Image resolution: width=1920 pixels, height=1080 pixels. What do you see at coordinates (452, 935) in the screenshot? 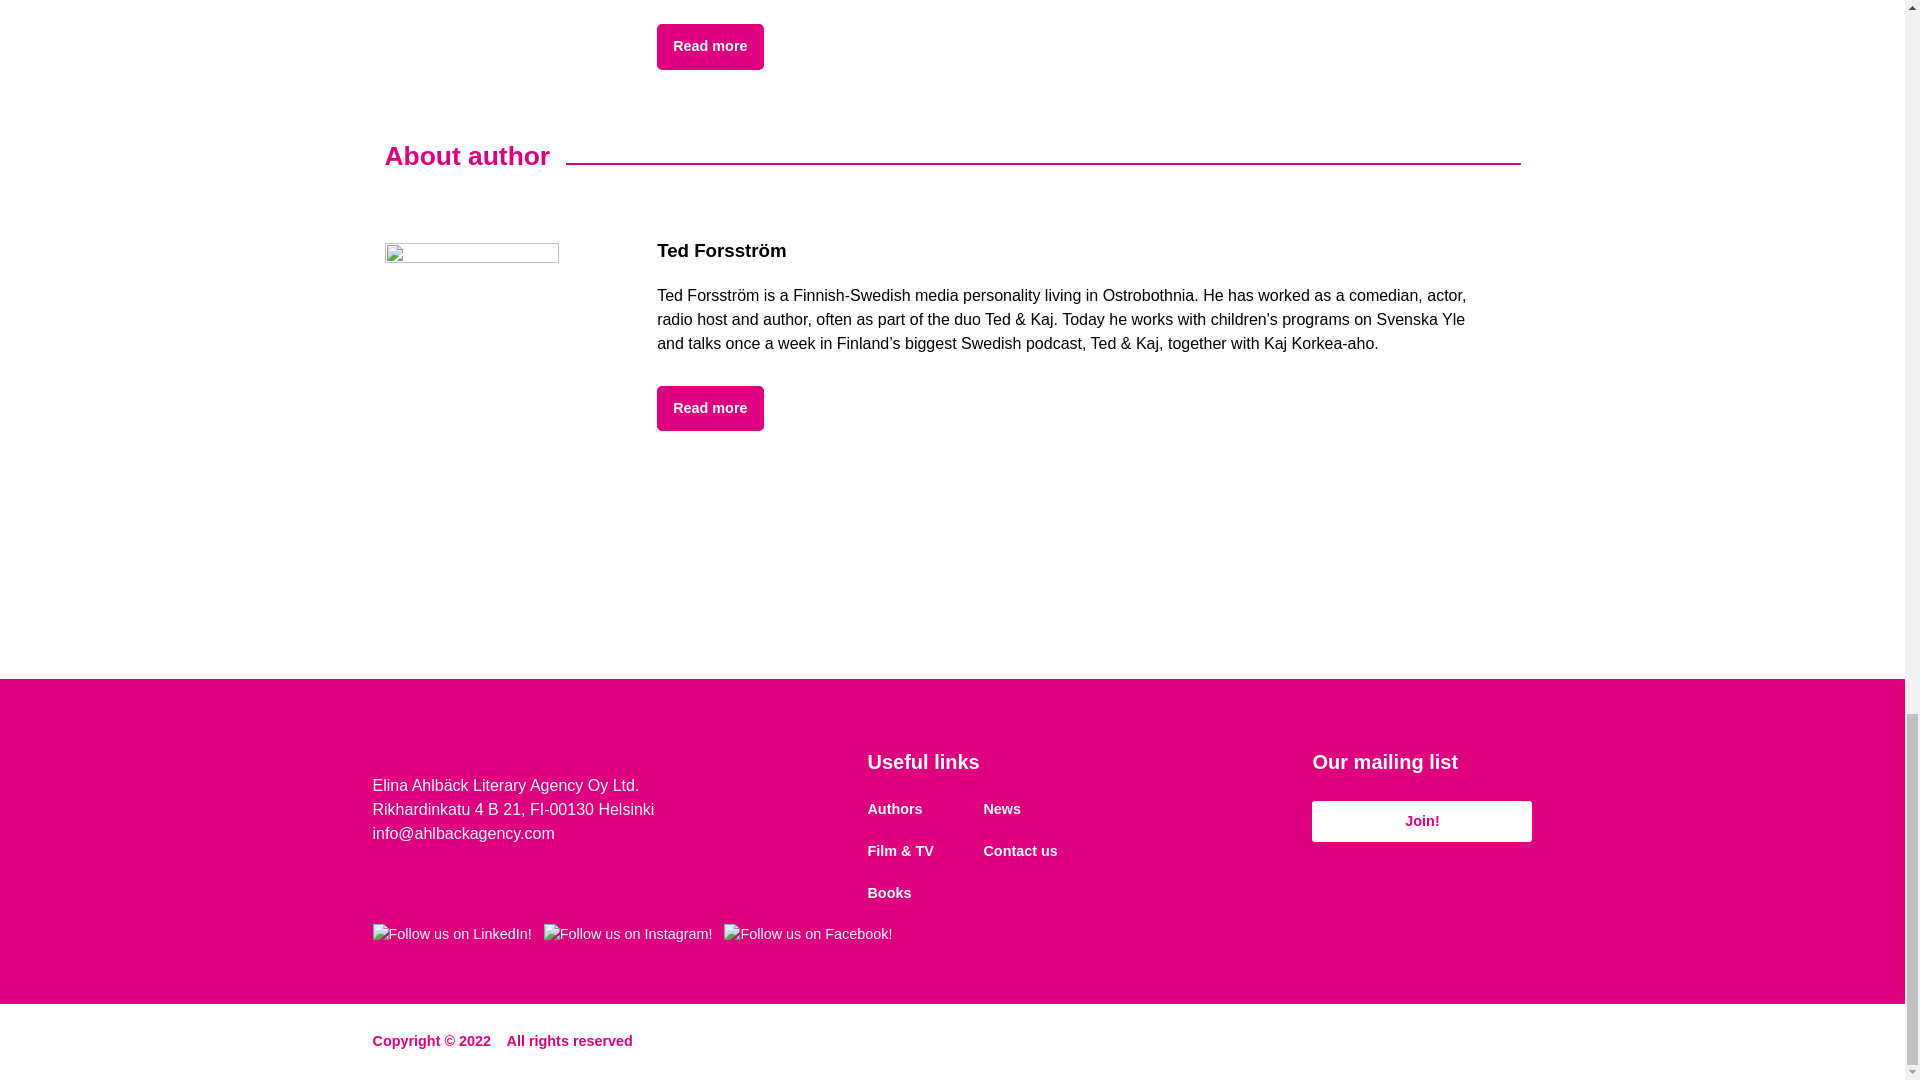
I see `Follow us on LinkedIn!` at bounding box center [452, 935].